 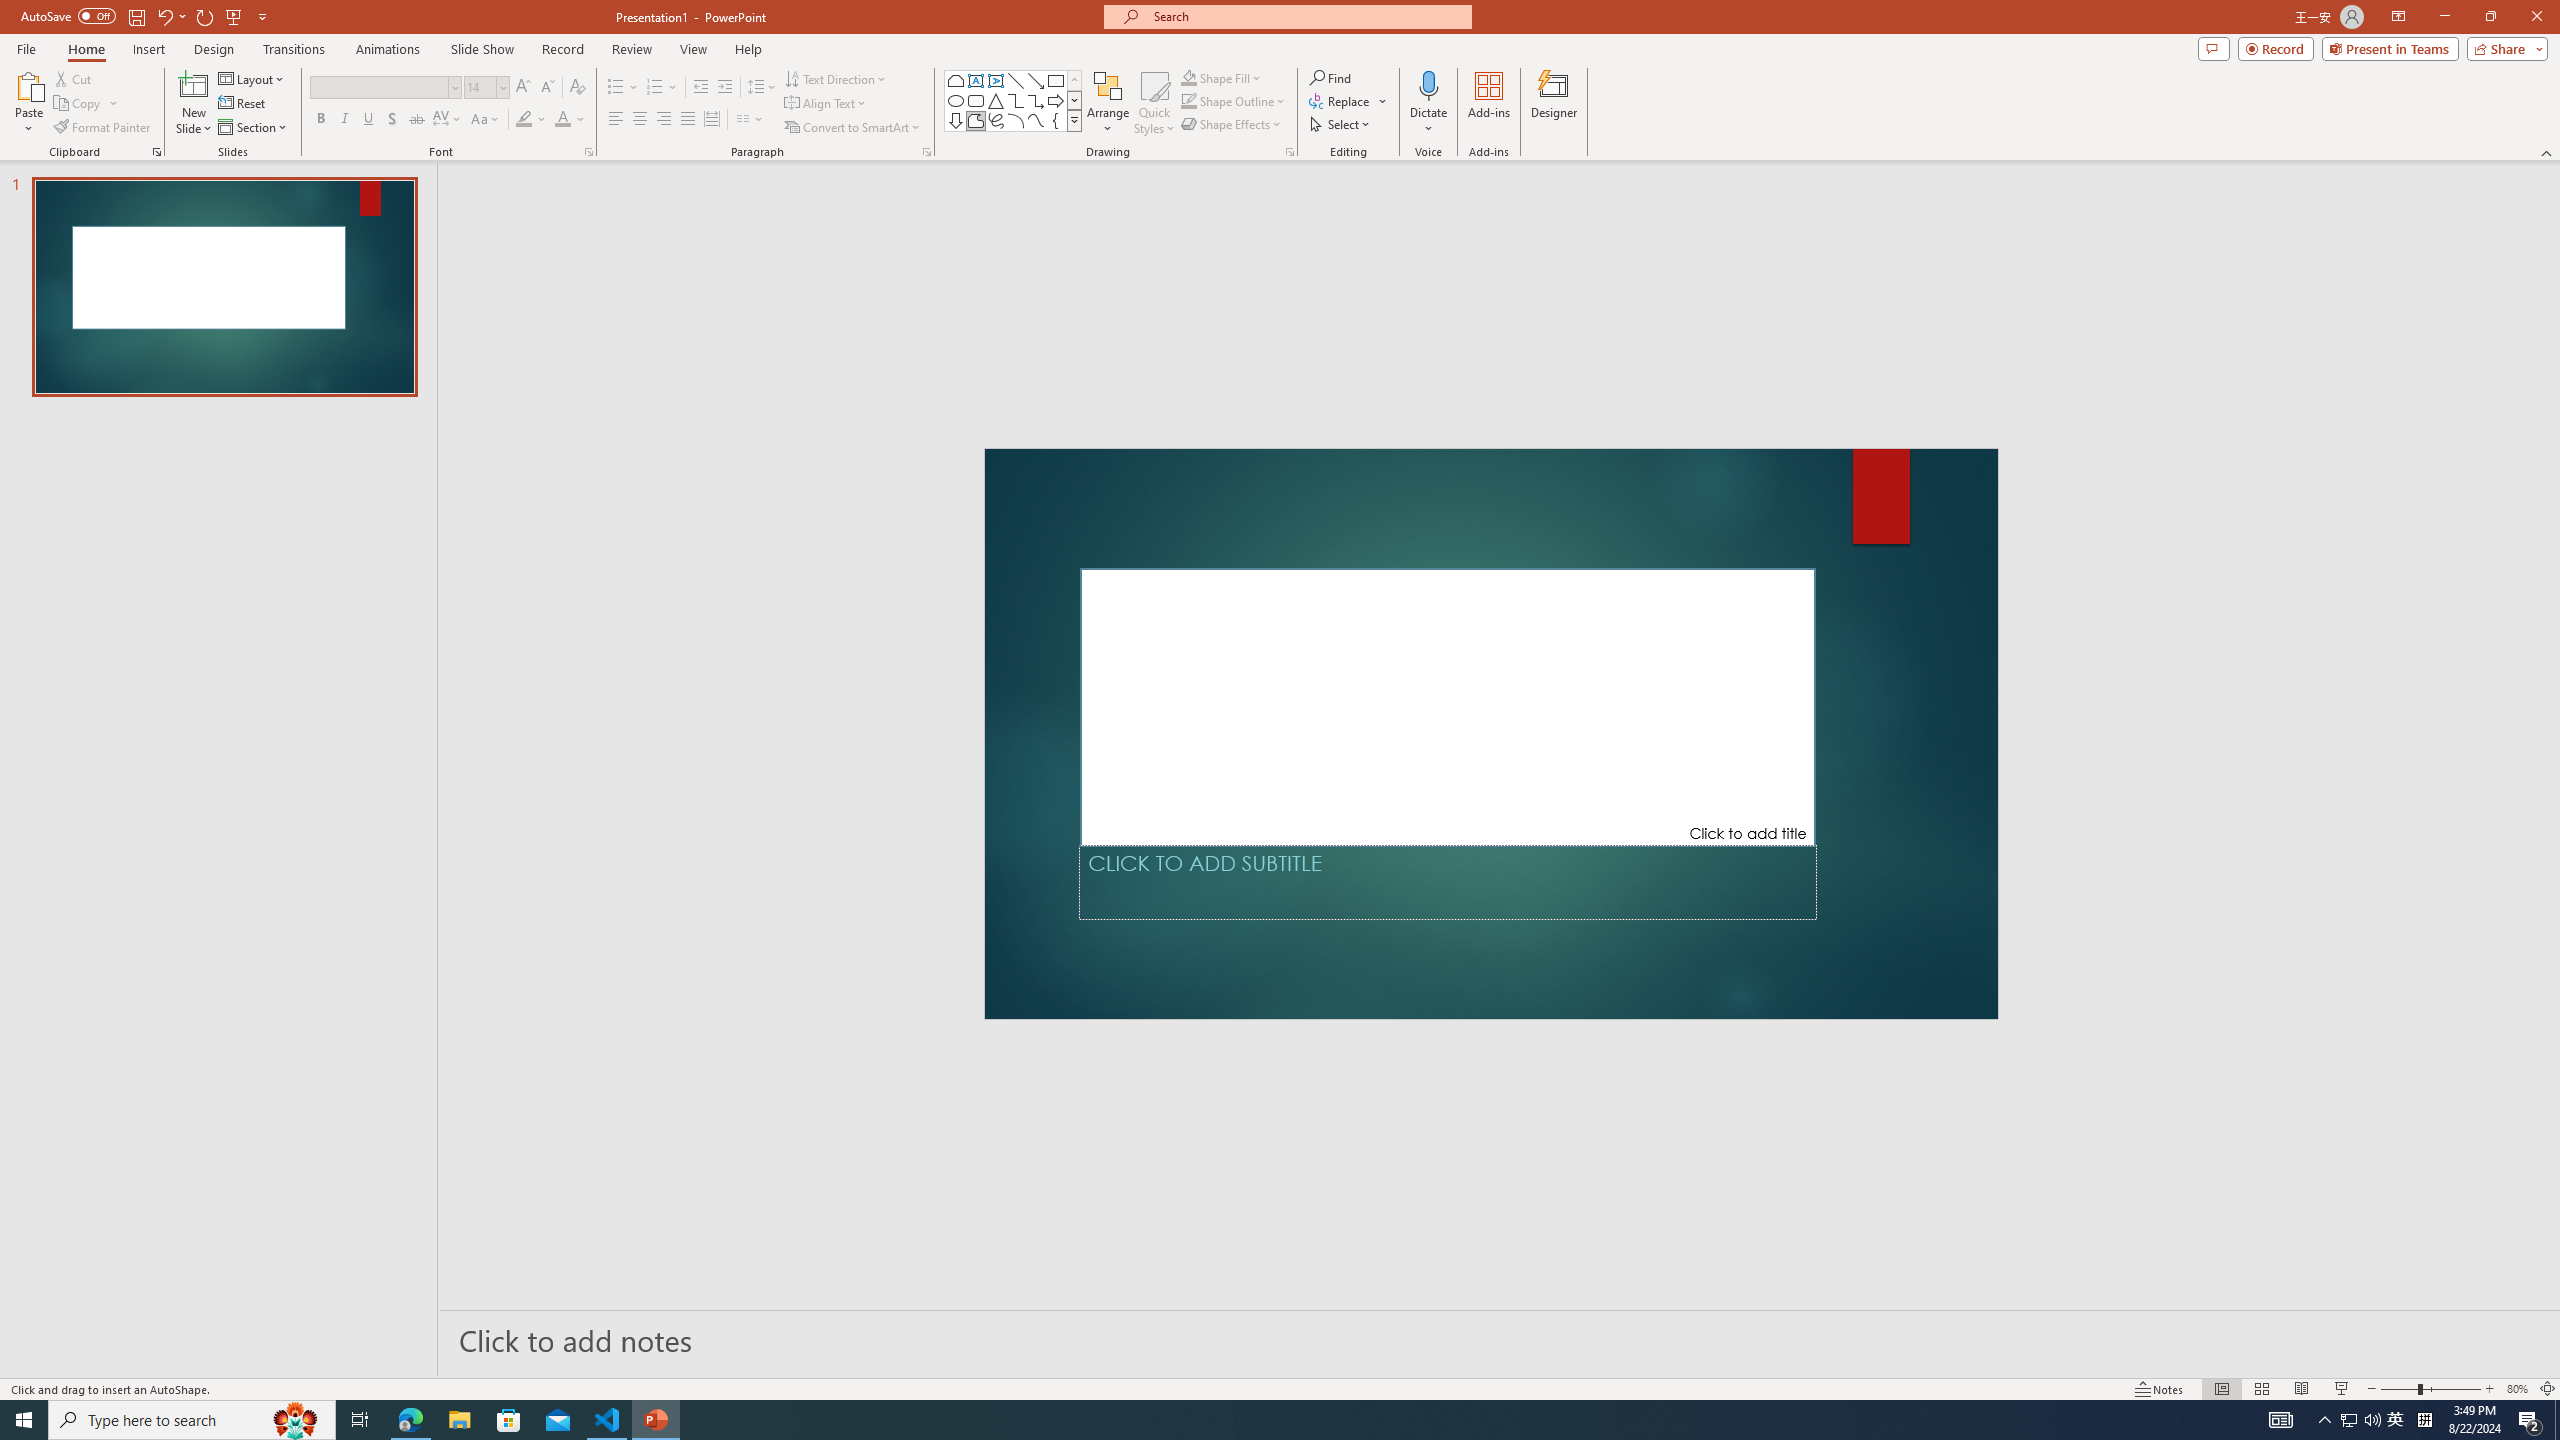 I want to click on Slide Notes, so click(x=1500, y=1339).